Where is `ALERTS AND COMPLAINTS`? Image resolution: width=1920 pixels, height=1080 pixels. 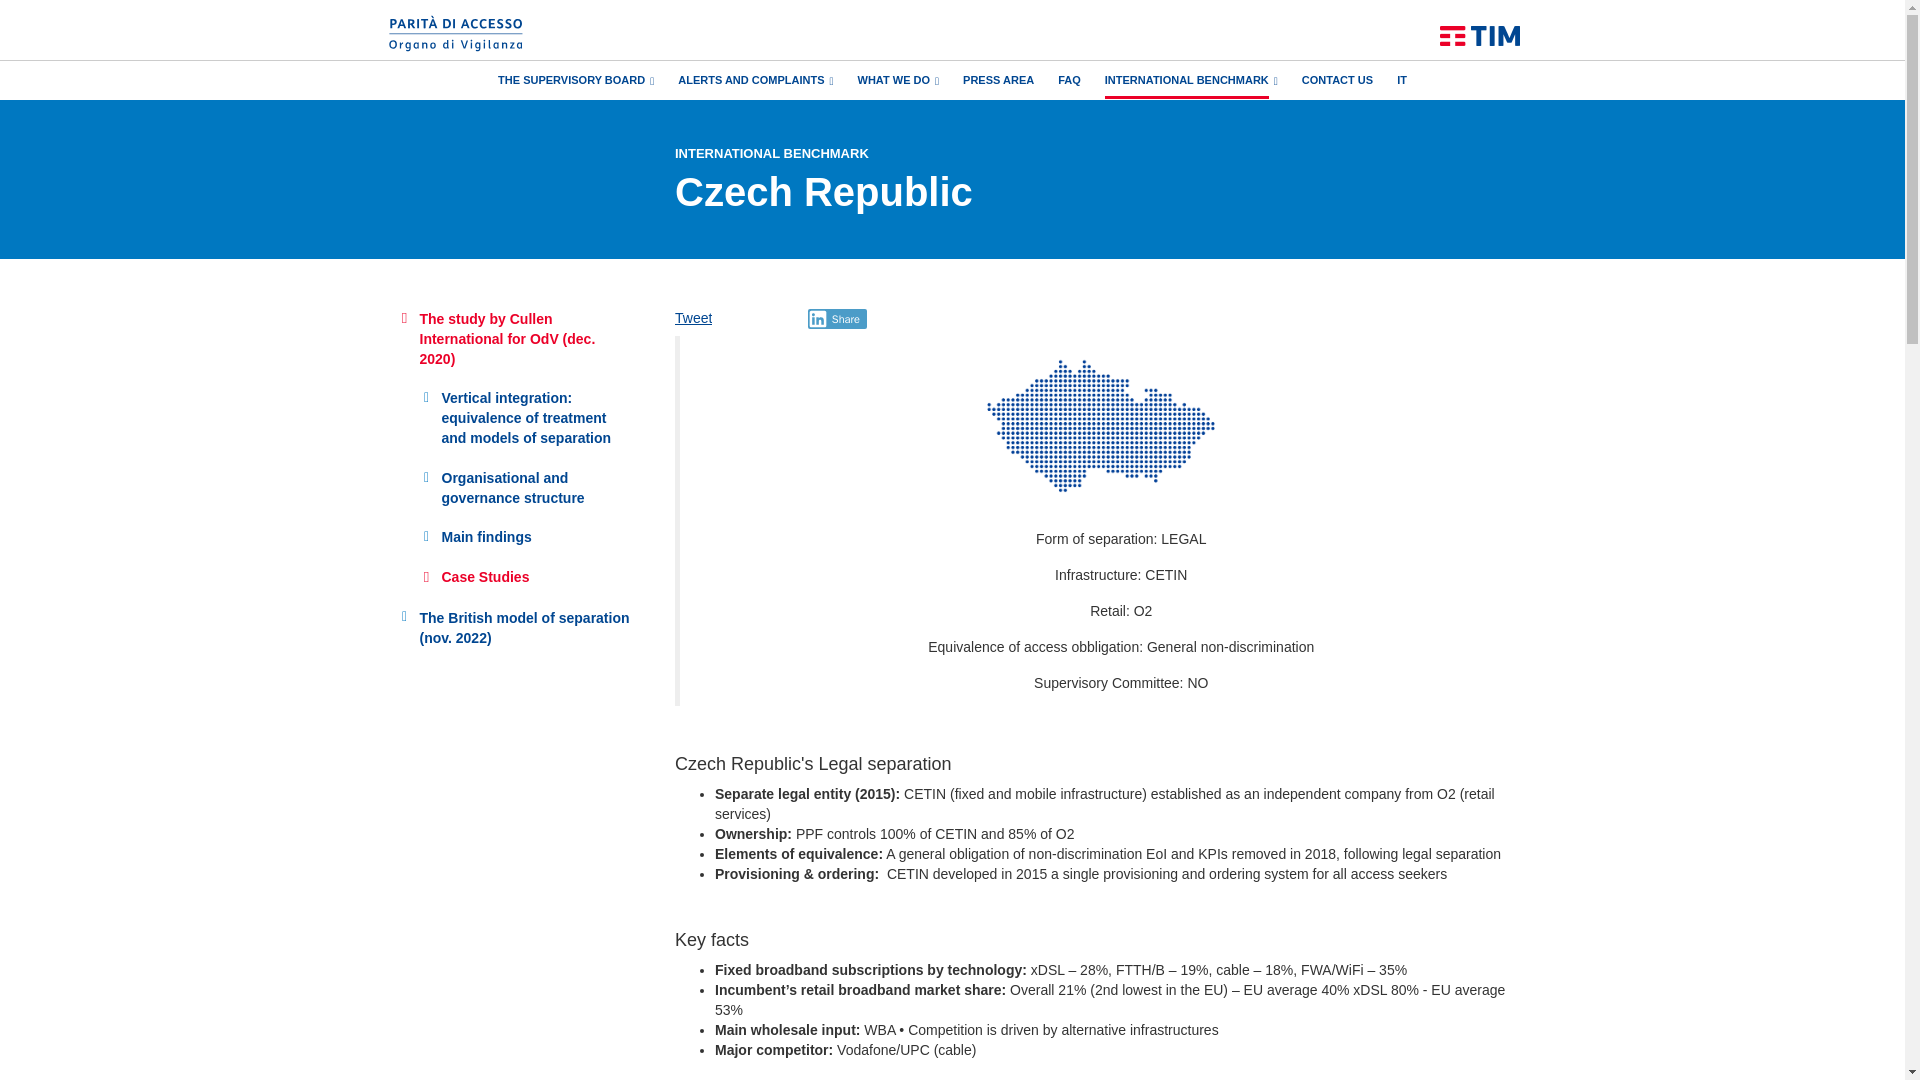
ALERTS AND COMPLAINTS is located at coordinates (755, 79).